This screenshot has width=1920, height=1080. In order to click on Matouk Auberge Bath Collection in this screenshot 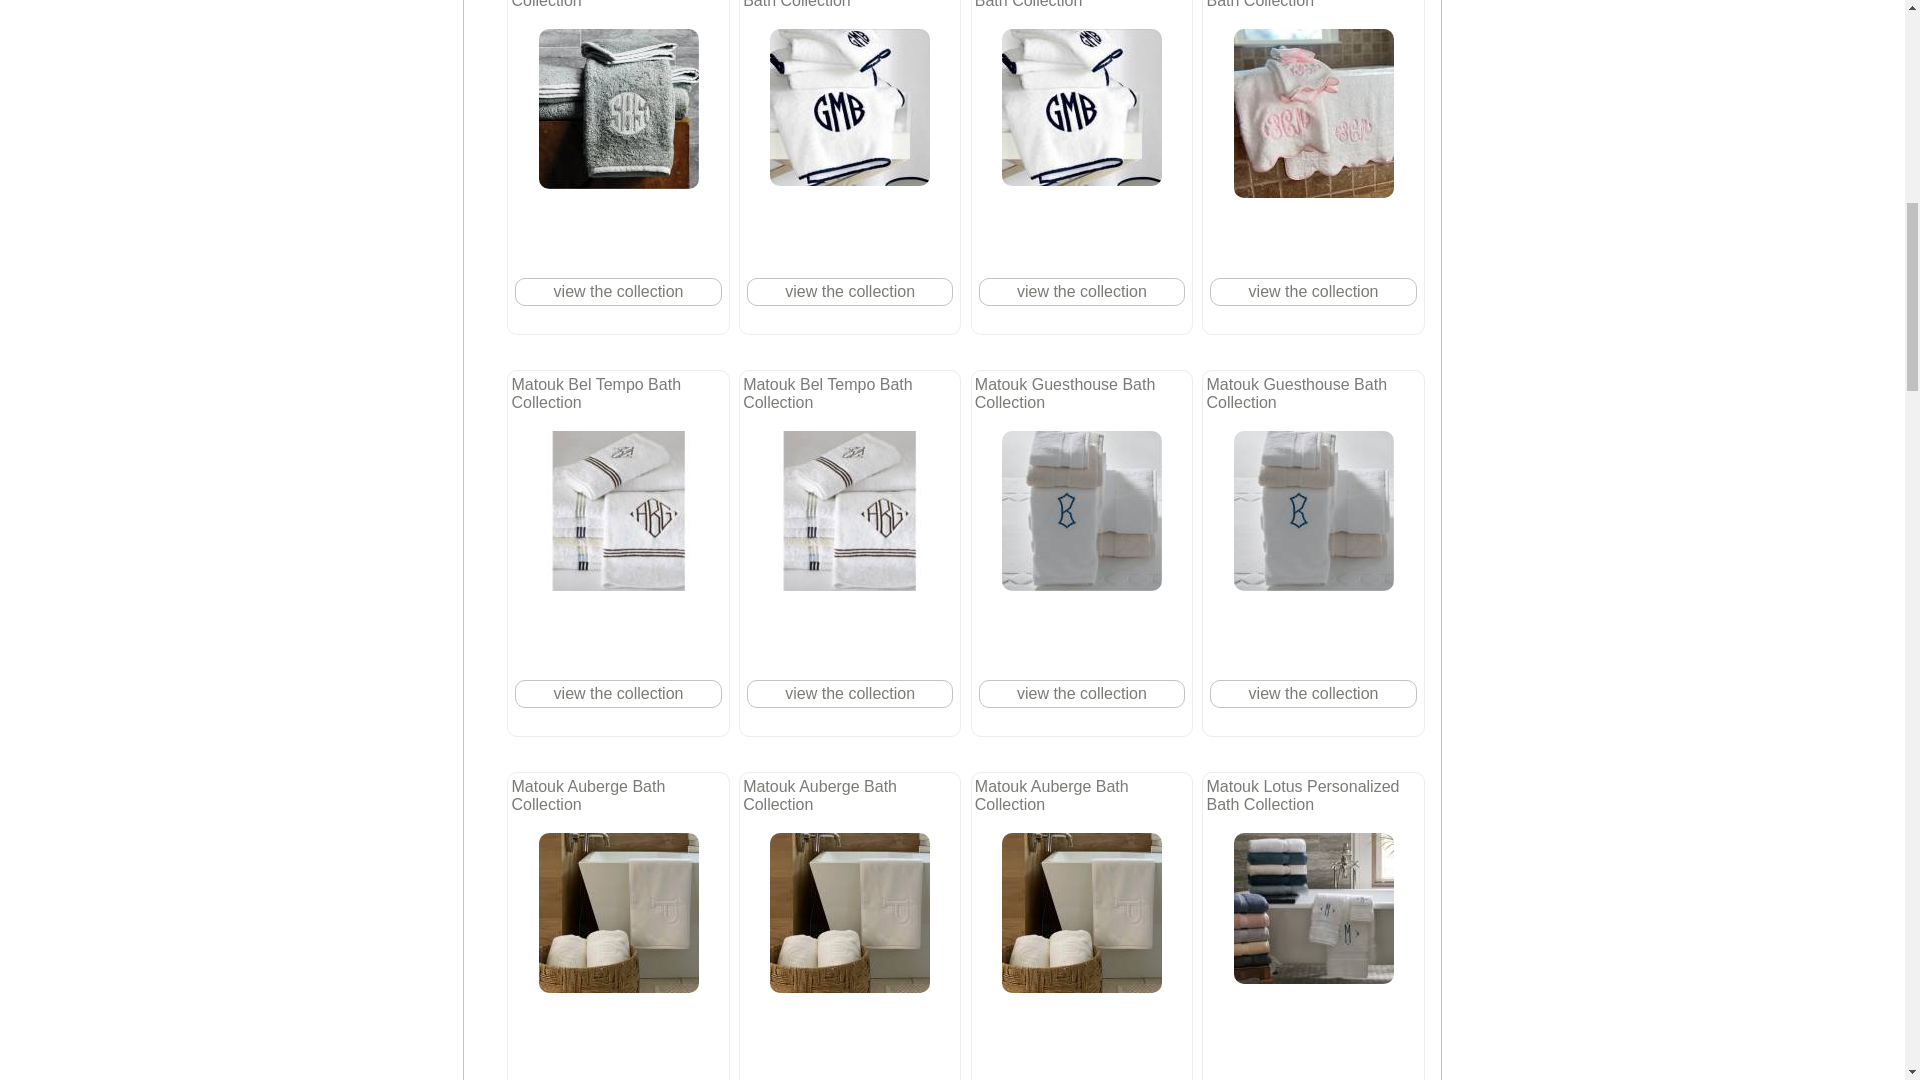, I will do `click(618, 912)`.